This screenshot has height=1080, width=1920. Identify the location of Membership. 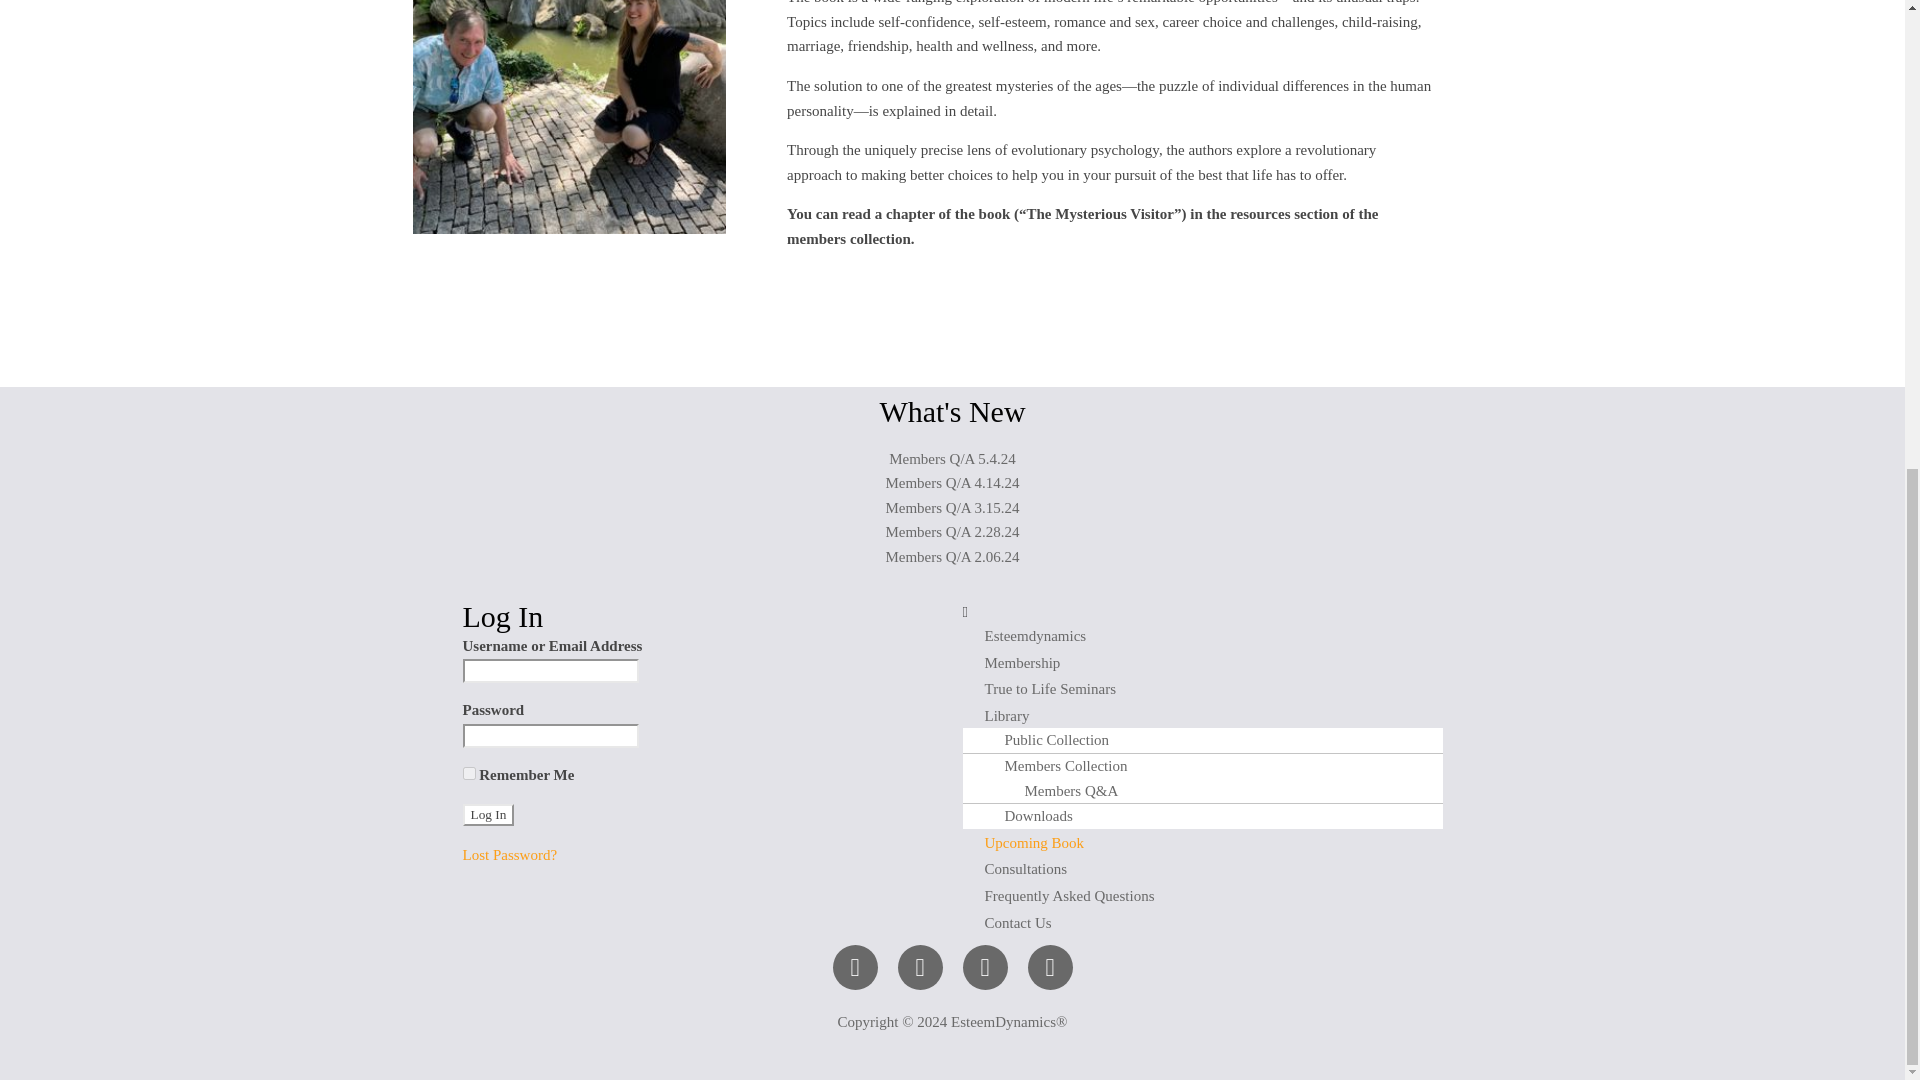
(1022, 662).